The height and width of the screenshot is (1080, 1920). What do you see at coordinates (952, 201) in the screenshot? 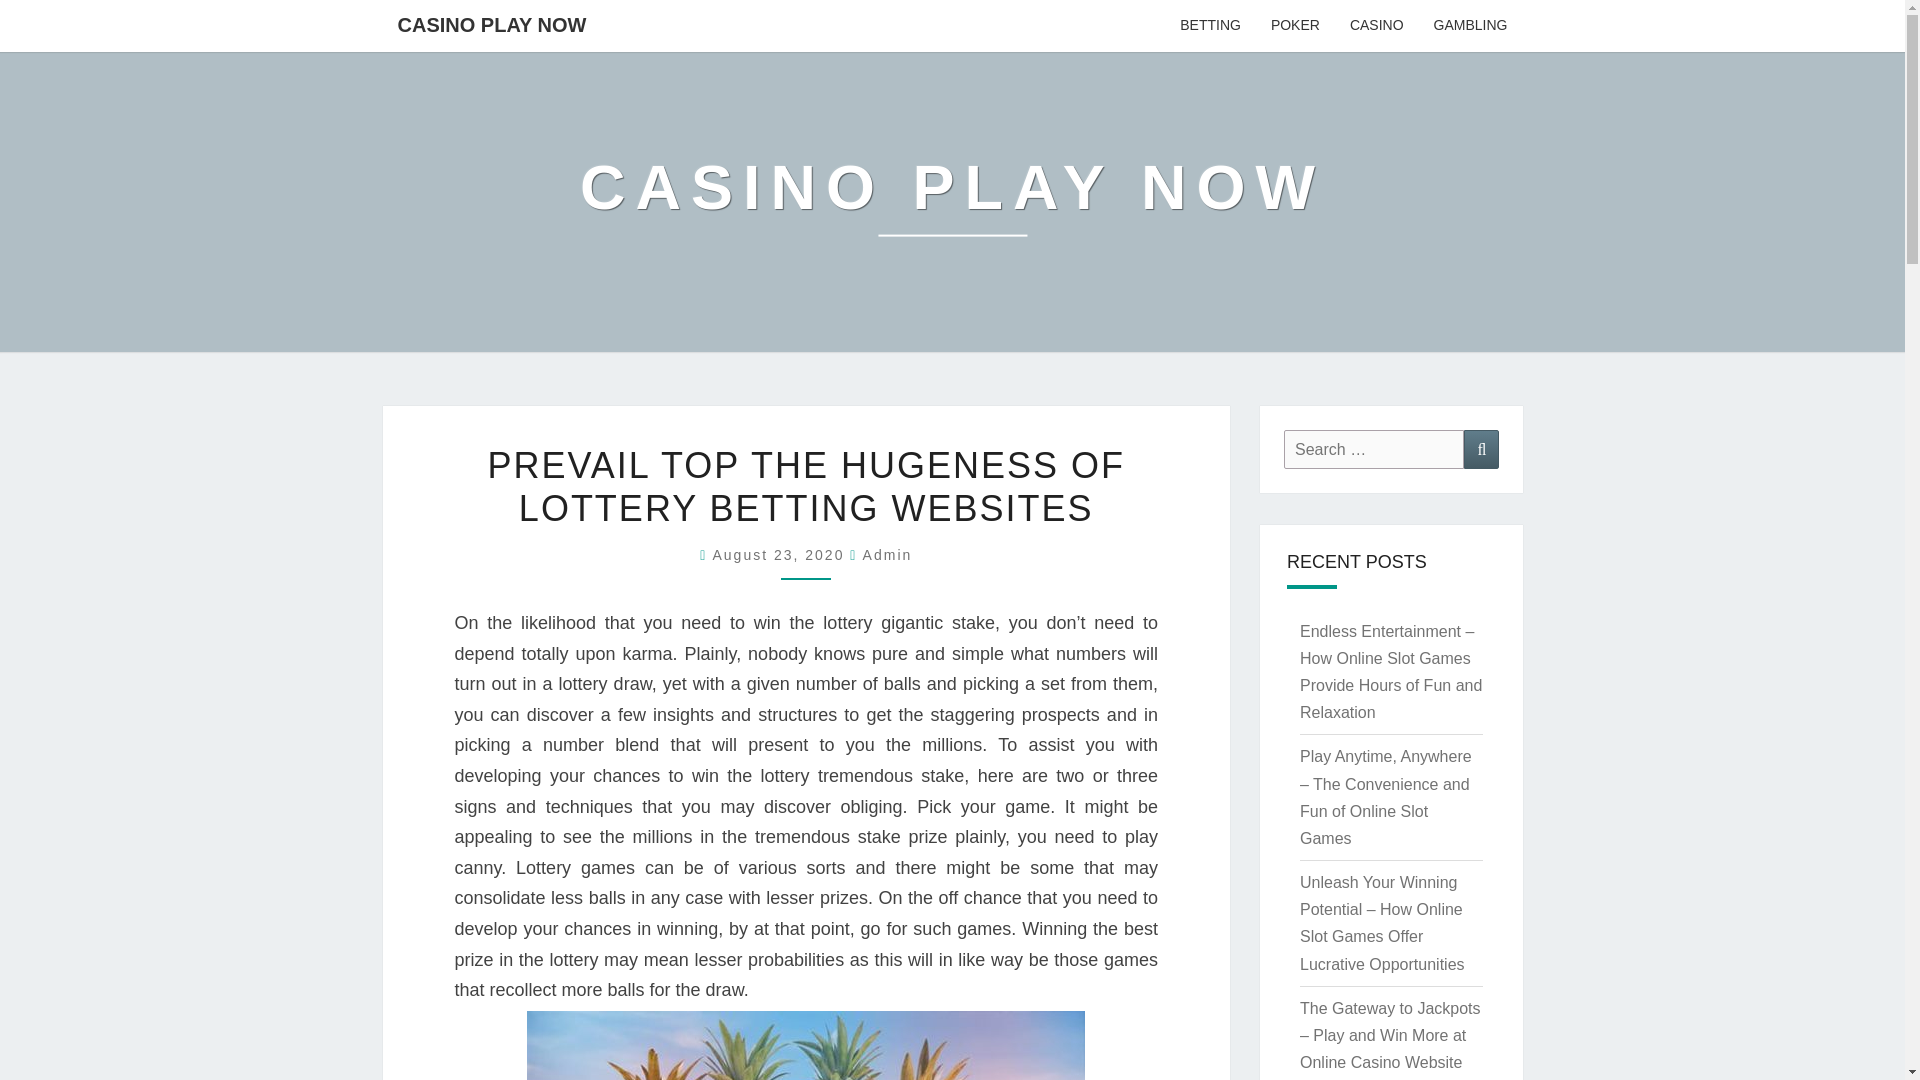
I see `CASINO PLAY NOW` at bounding box center [952, 201].